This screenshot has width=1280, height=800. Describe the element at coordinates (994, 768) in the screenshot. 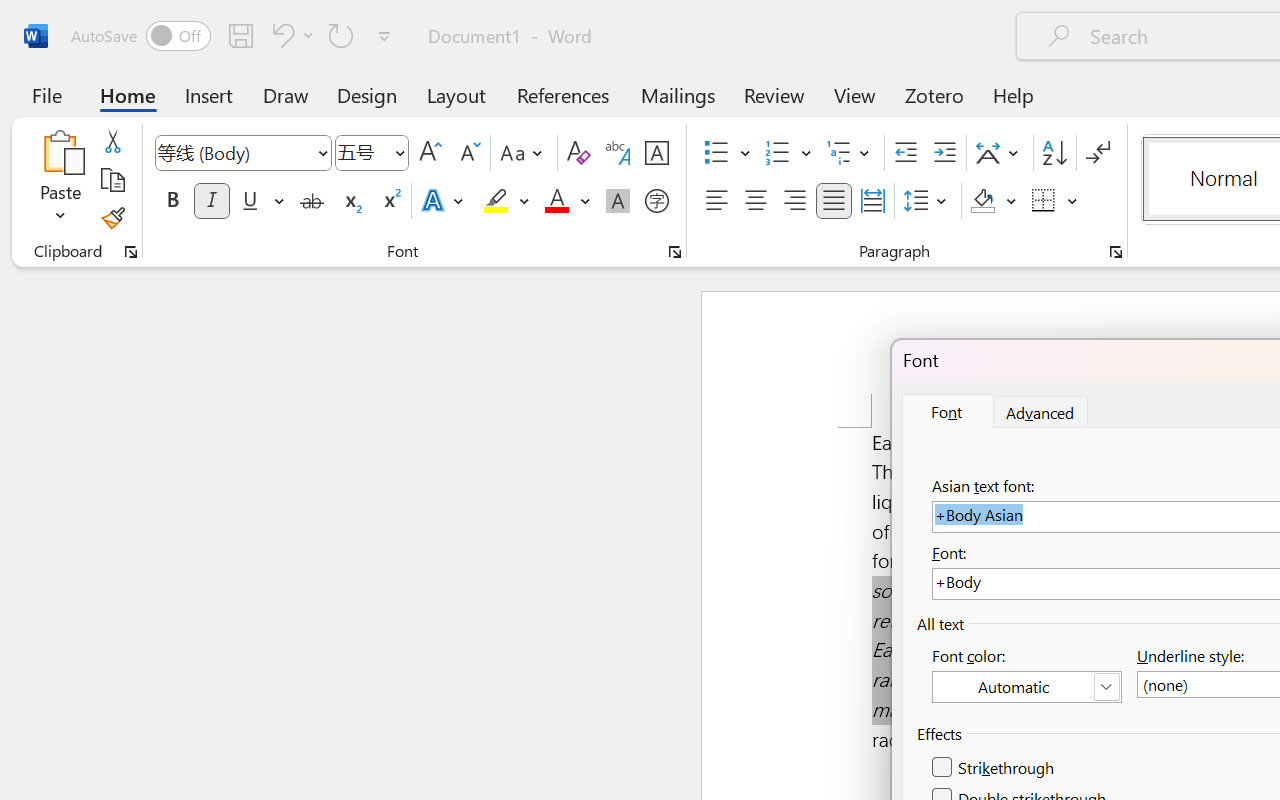

I see `Strikethrough` at that location.